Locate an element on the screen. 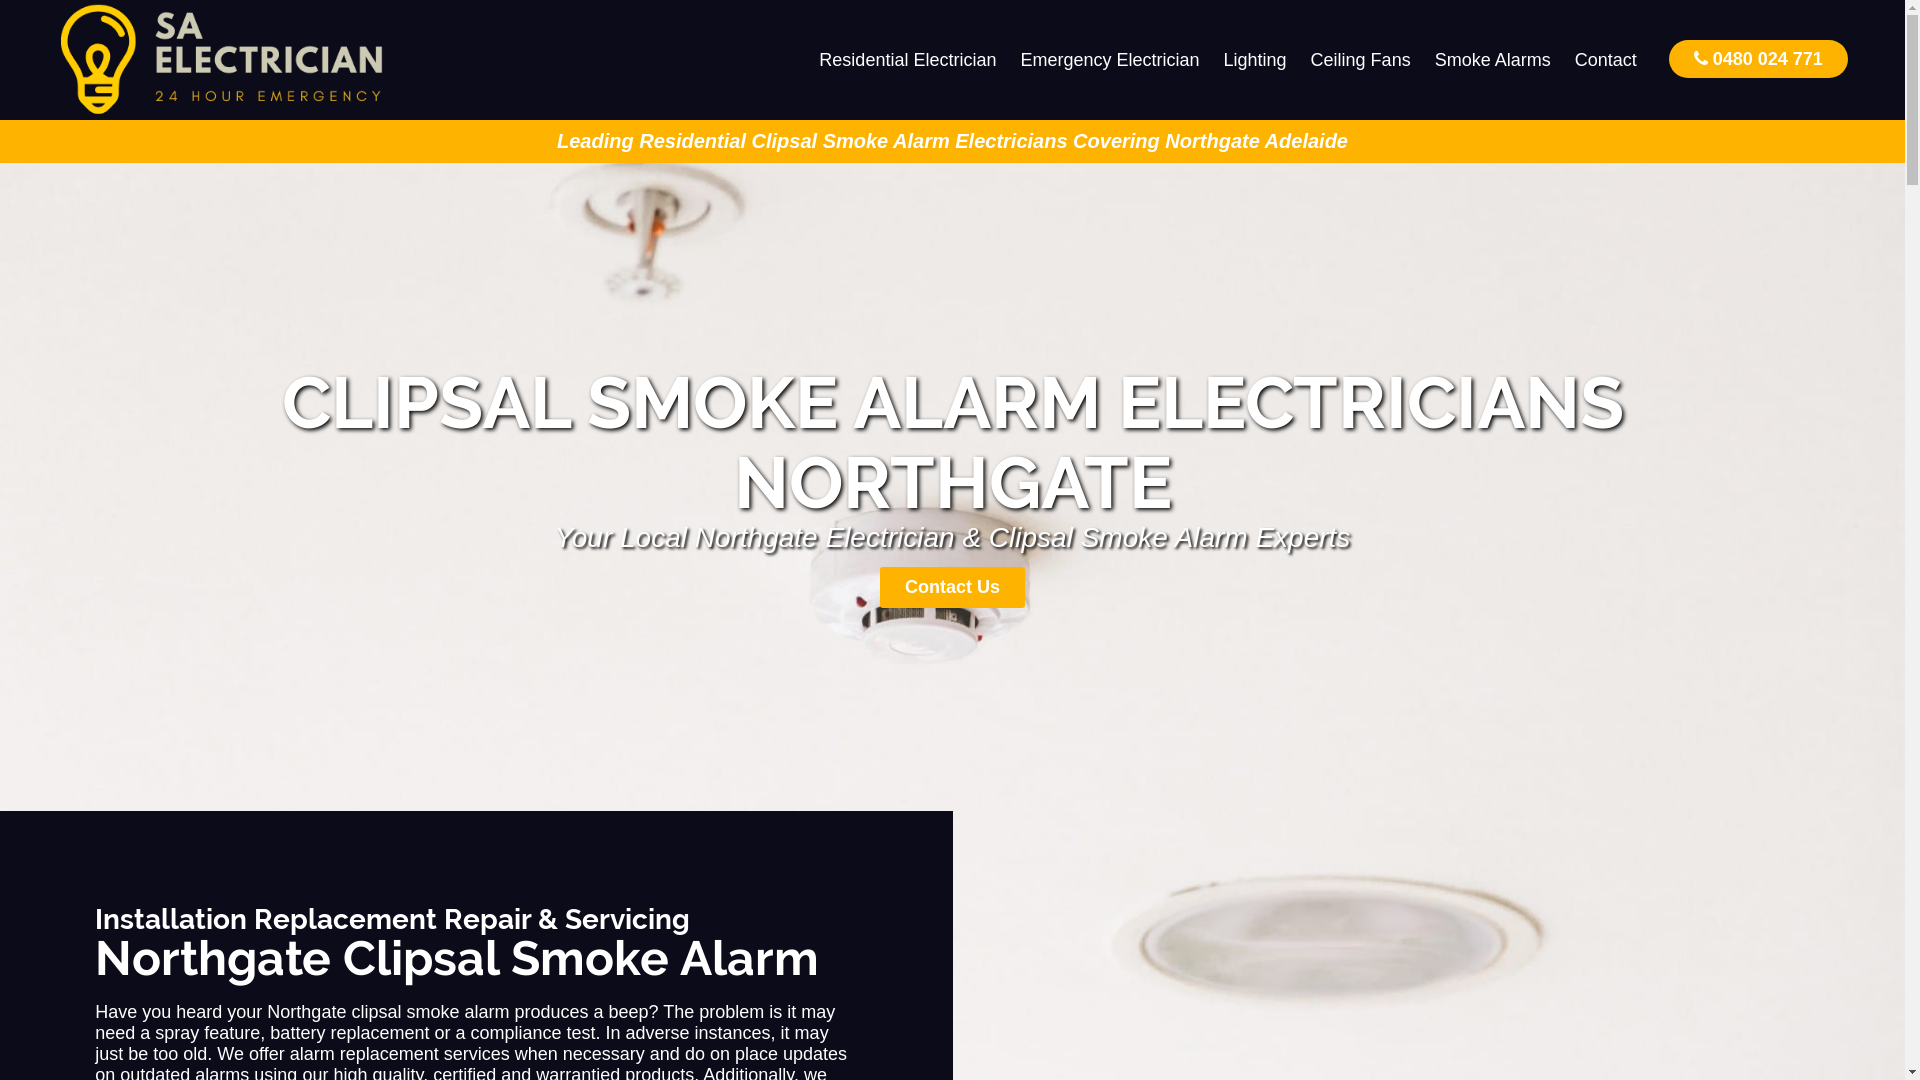 The height and width of the screenshot is (1080, 1920). Smoke Alarms is located at coordinates (1493, 60).